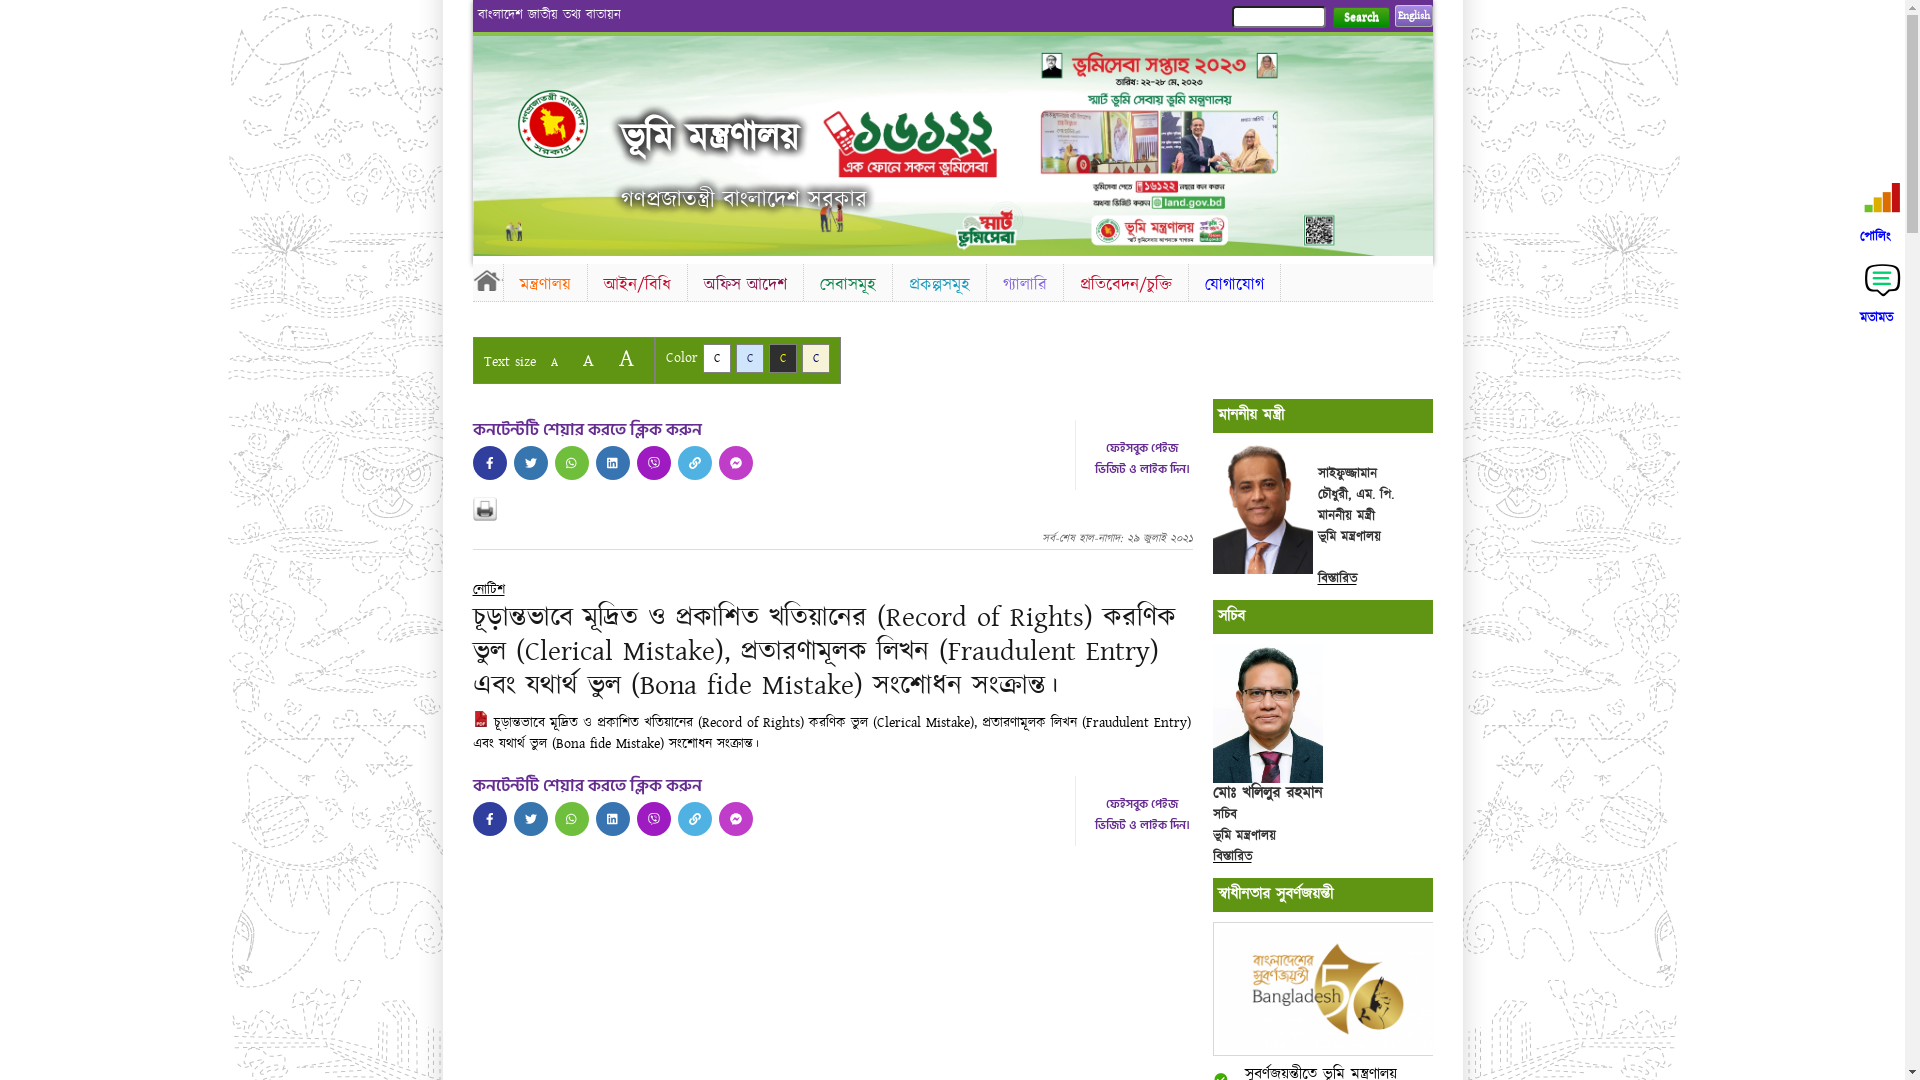 Image resolution: width=1920 pixels, height=1080 pixels. Describe the element at coordinates (487, 280) in the screenshot. I see `Home` at that location.